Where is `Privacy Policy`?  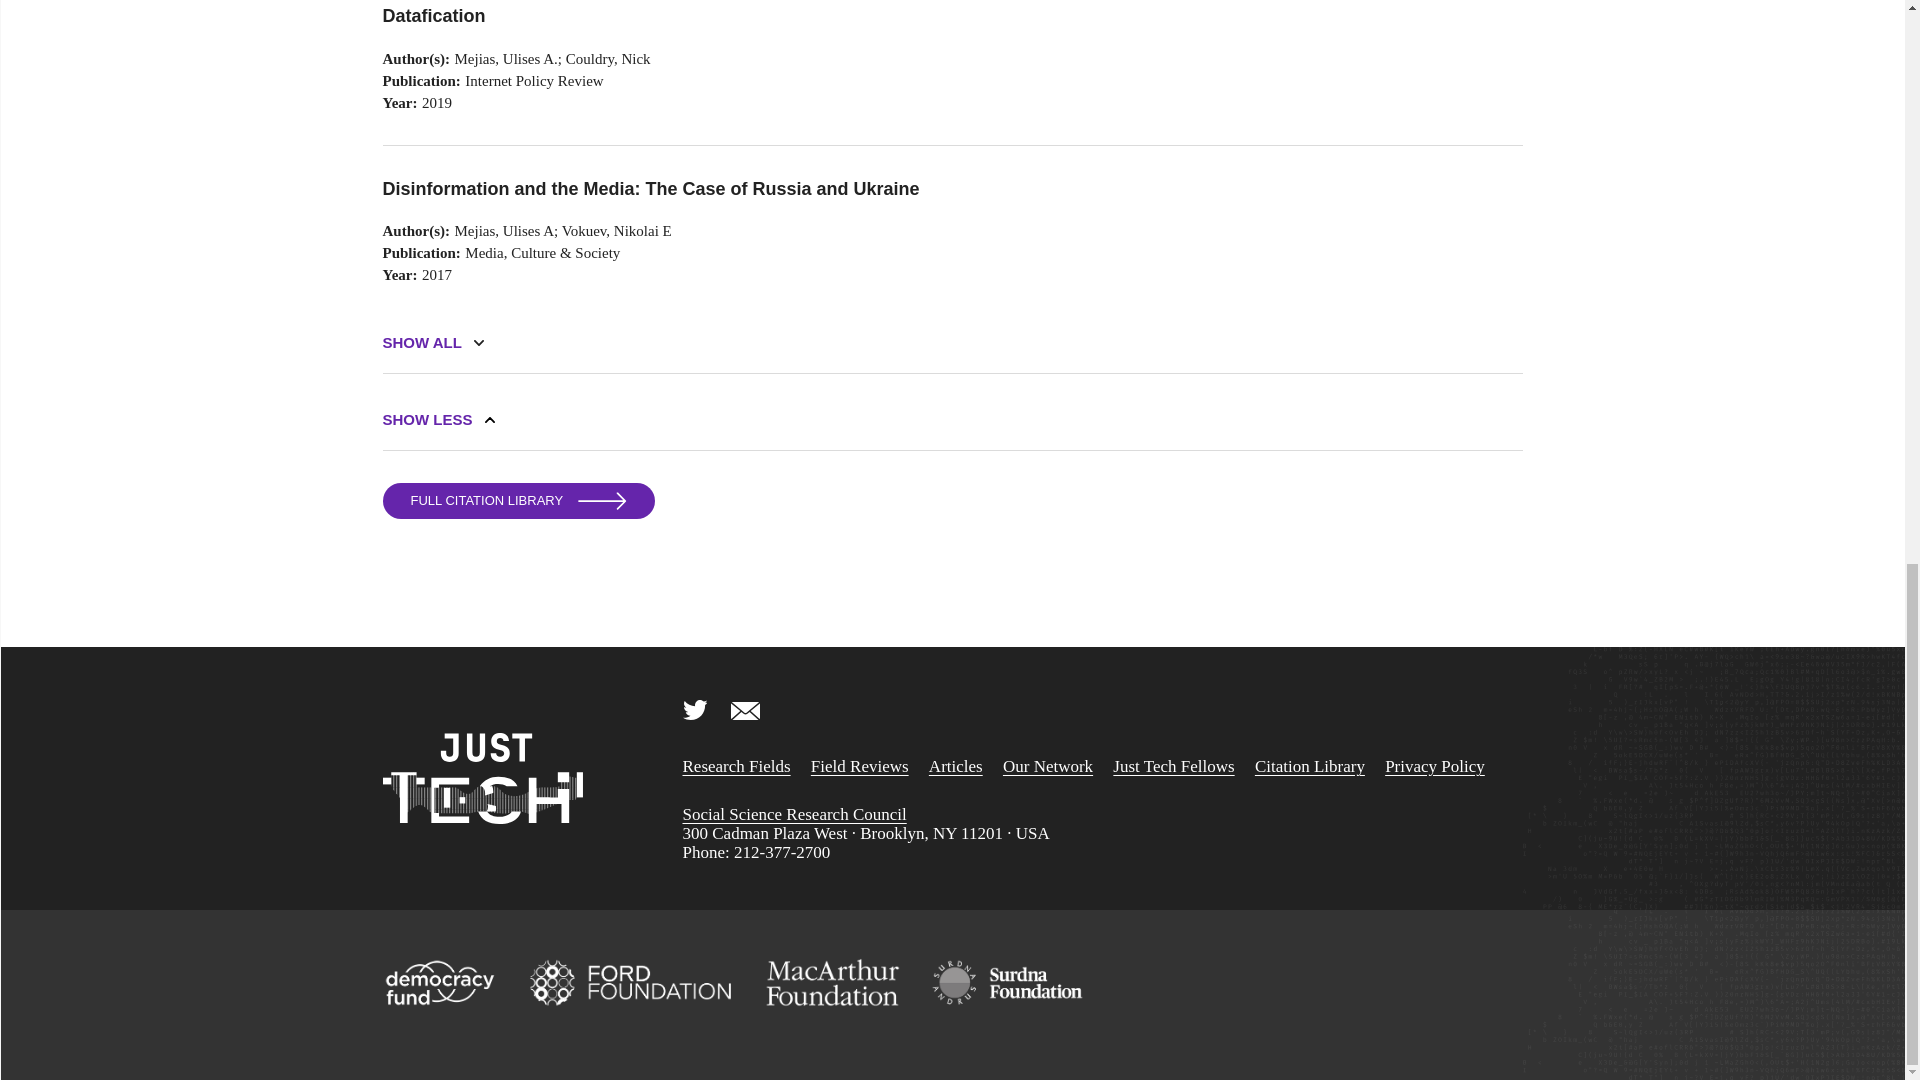 Privacy Policy is located at coordinates (1434, 766).